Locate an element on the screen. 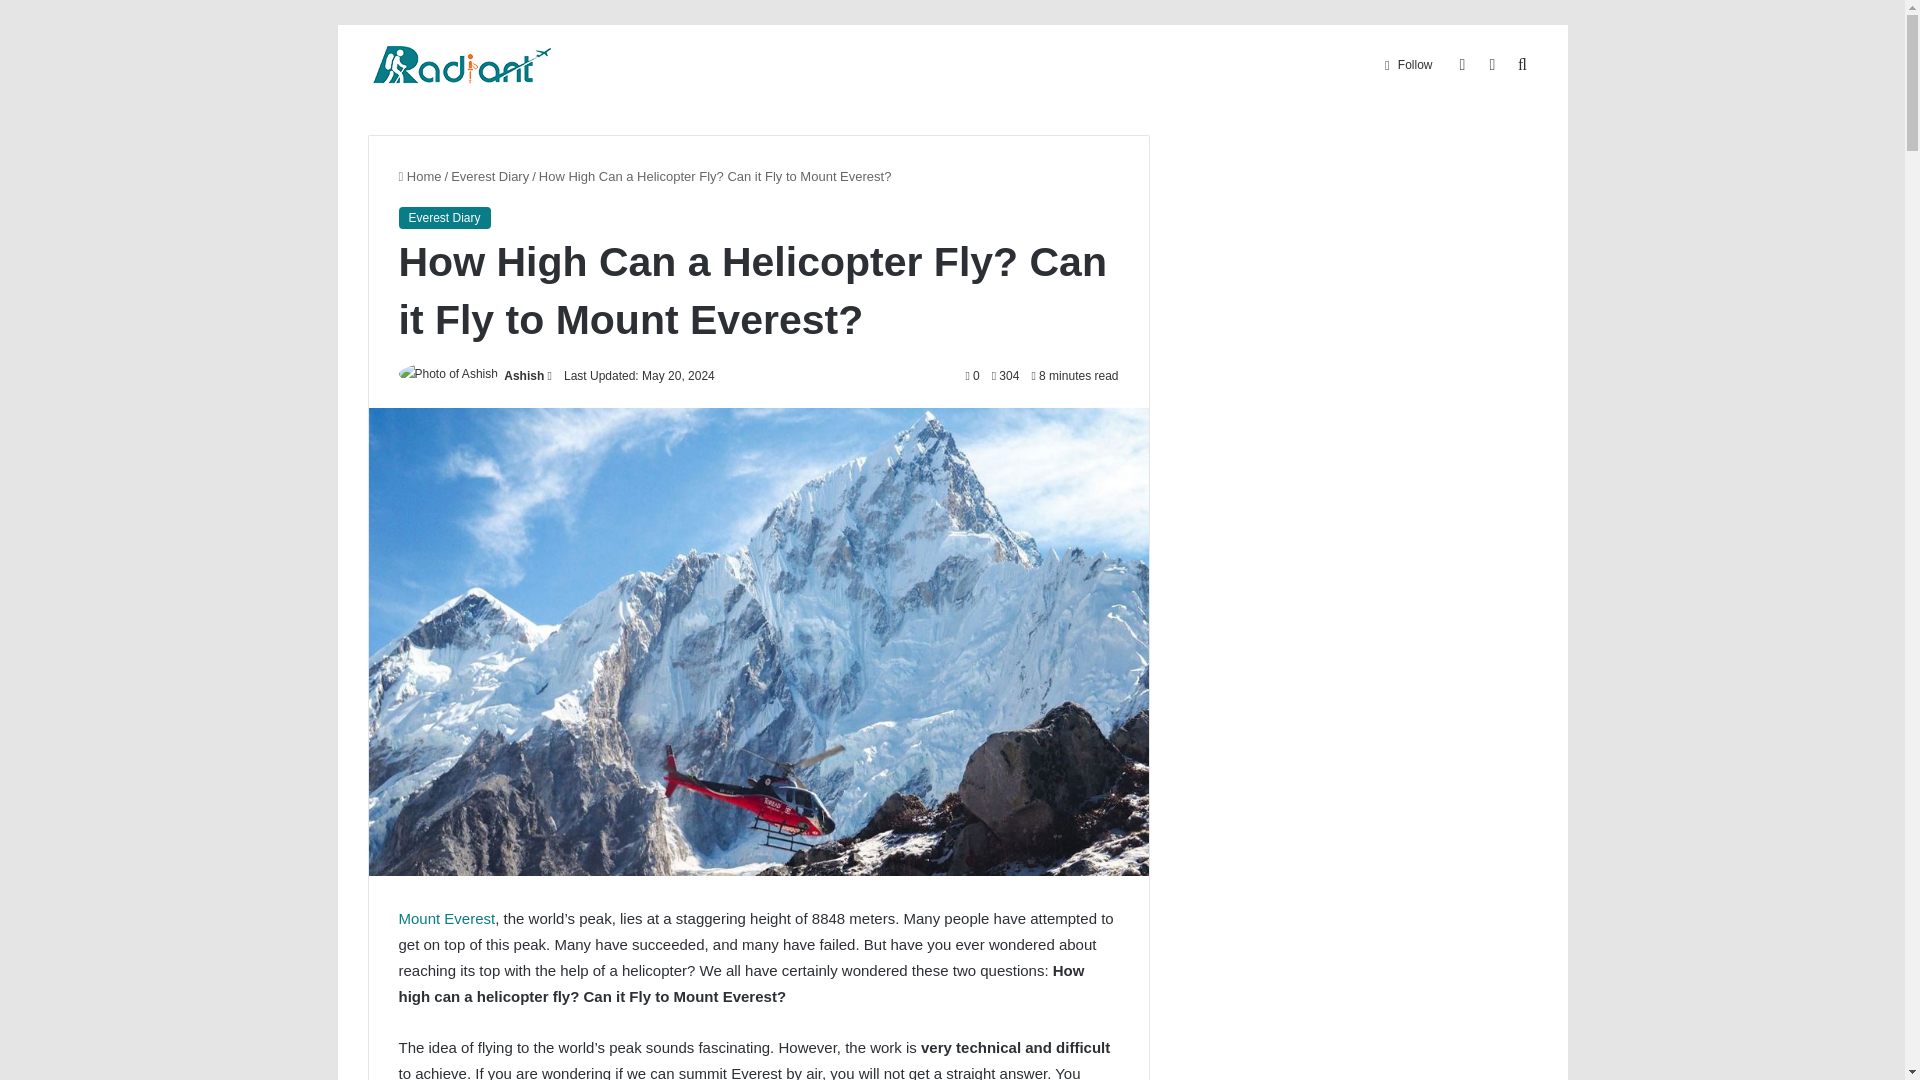 Image resolution: width=1920 pixels, height=1080 pixels. Switch skin is located at coordinates (1492, 64).